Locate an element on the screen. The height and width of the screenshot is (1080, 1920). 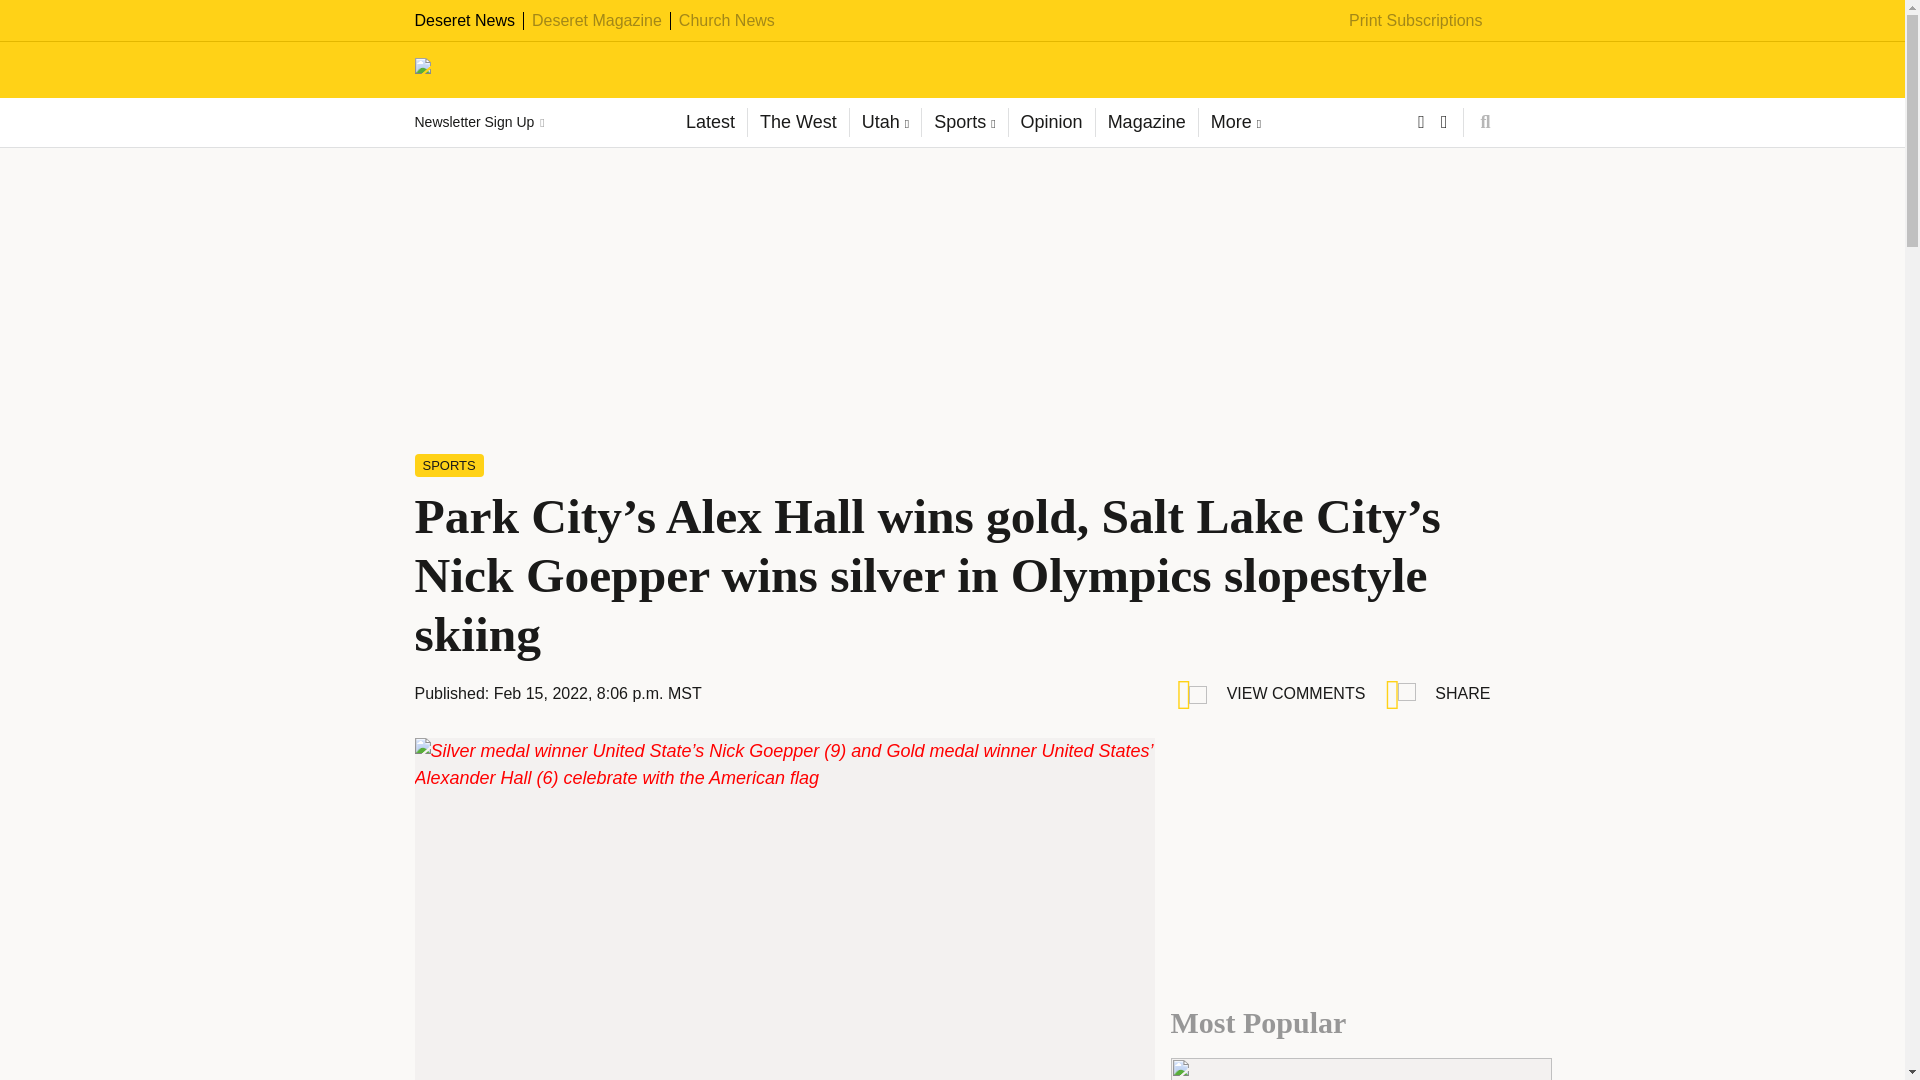
The West is located at coordinates (797, 122).